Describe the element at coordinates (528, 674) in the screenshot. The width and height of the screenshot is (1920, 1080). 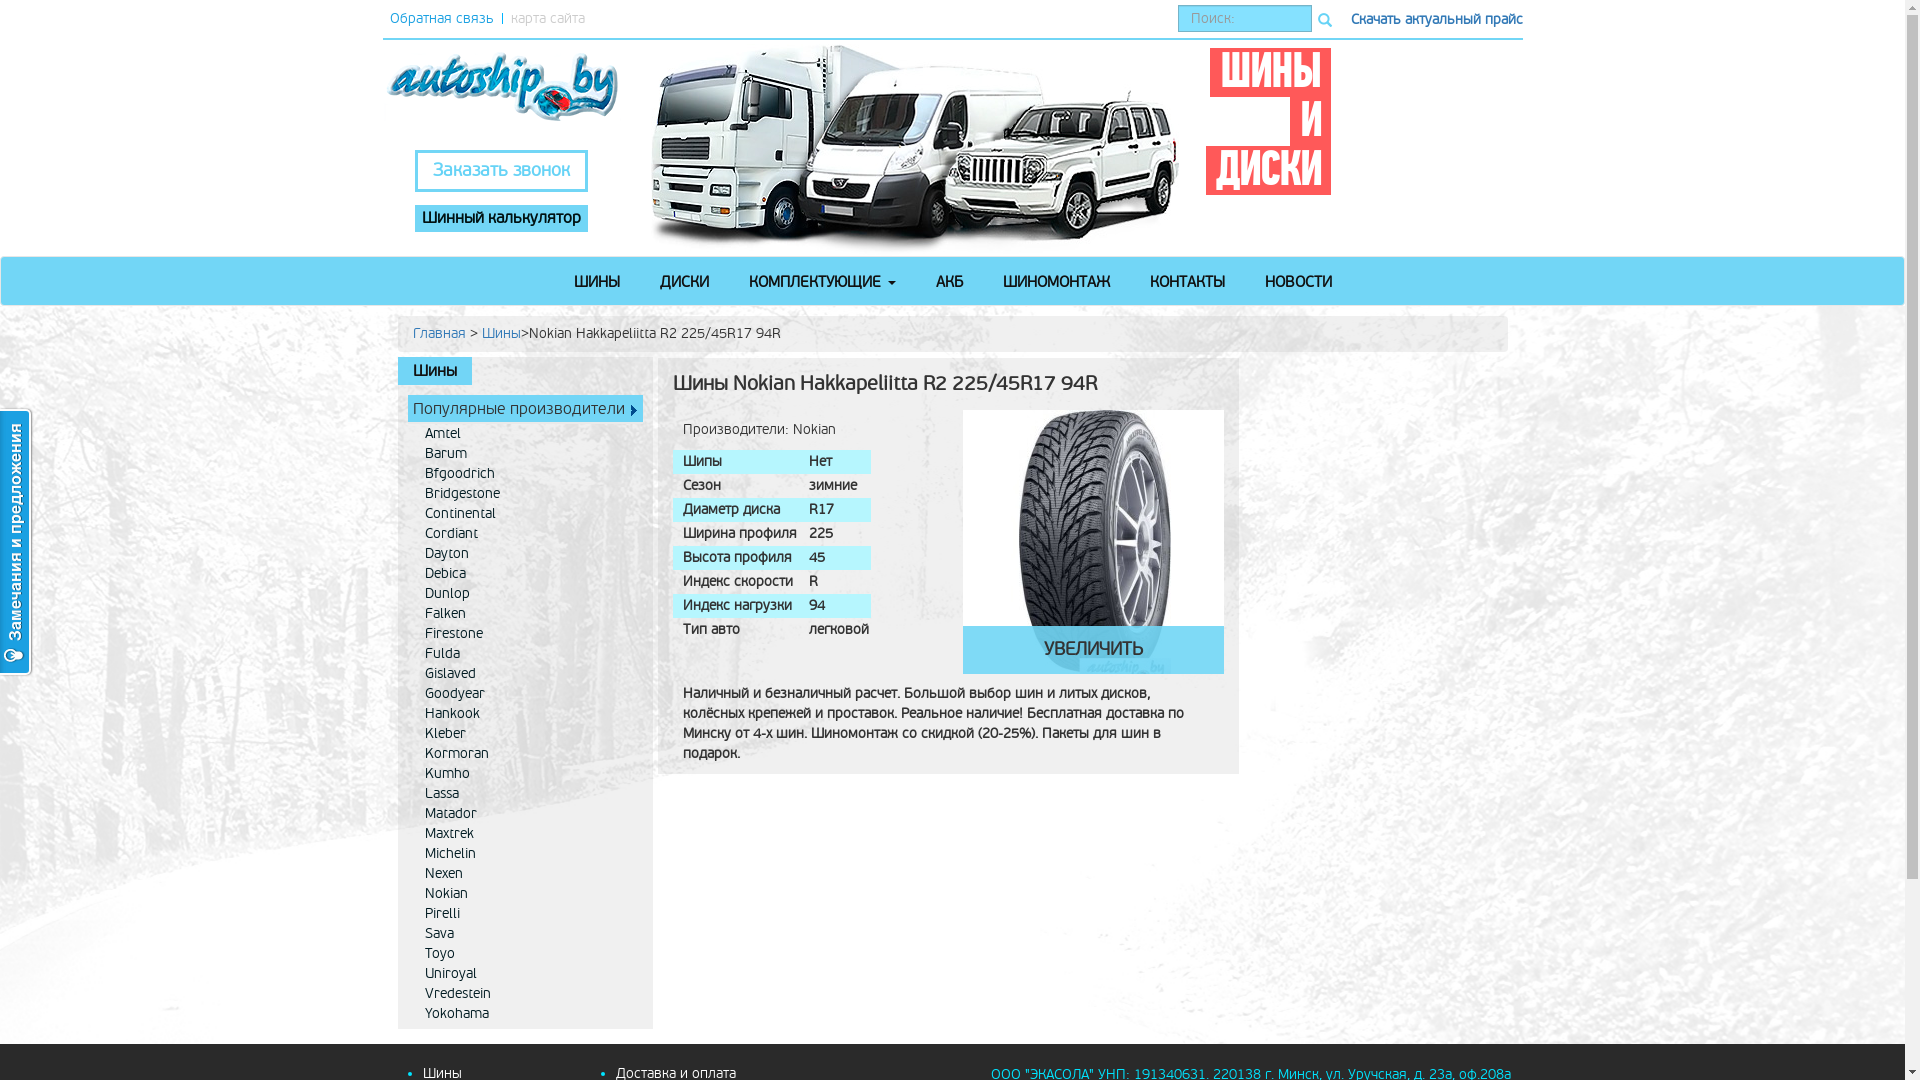
I see `Gislaved` at that location.